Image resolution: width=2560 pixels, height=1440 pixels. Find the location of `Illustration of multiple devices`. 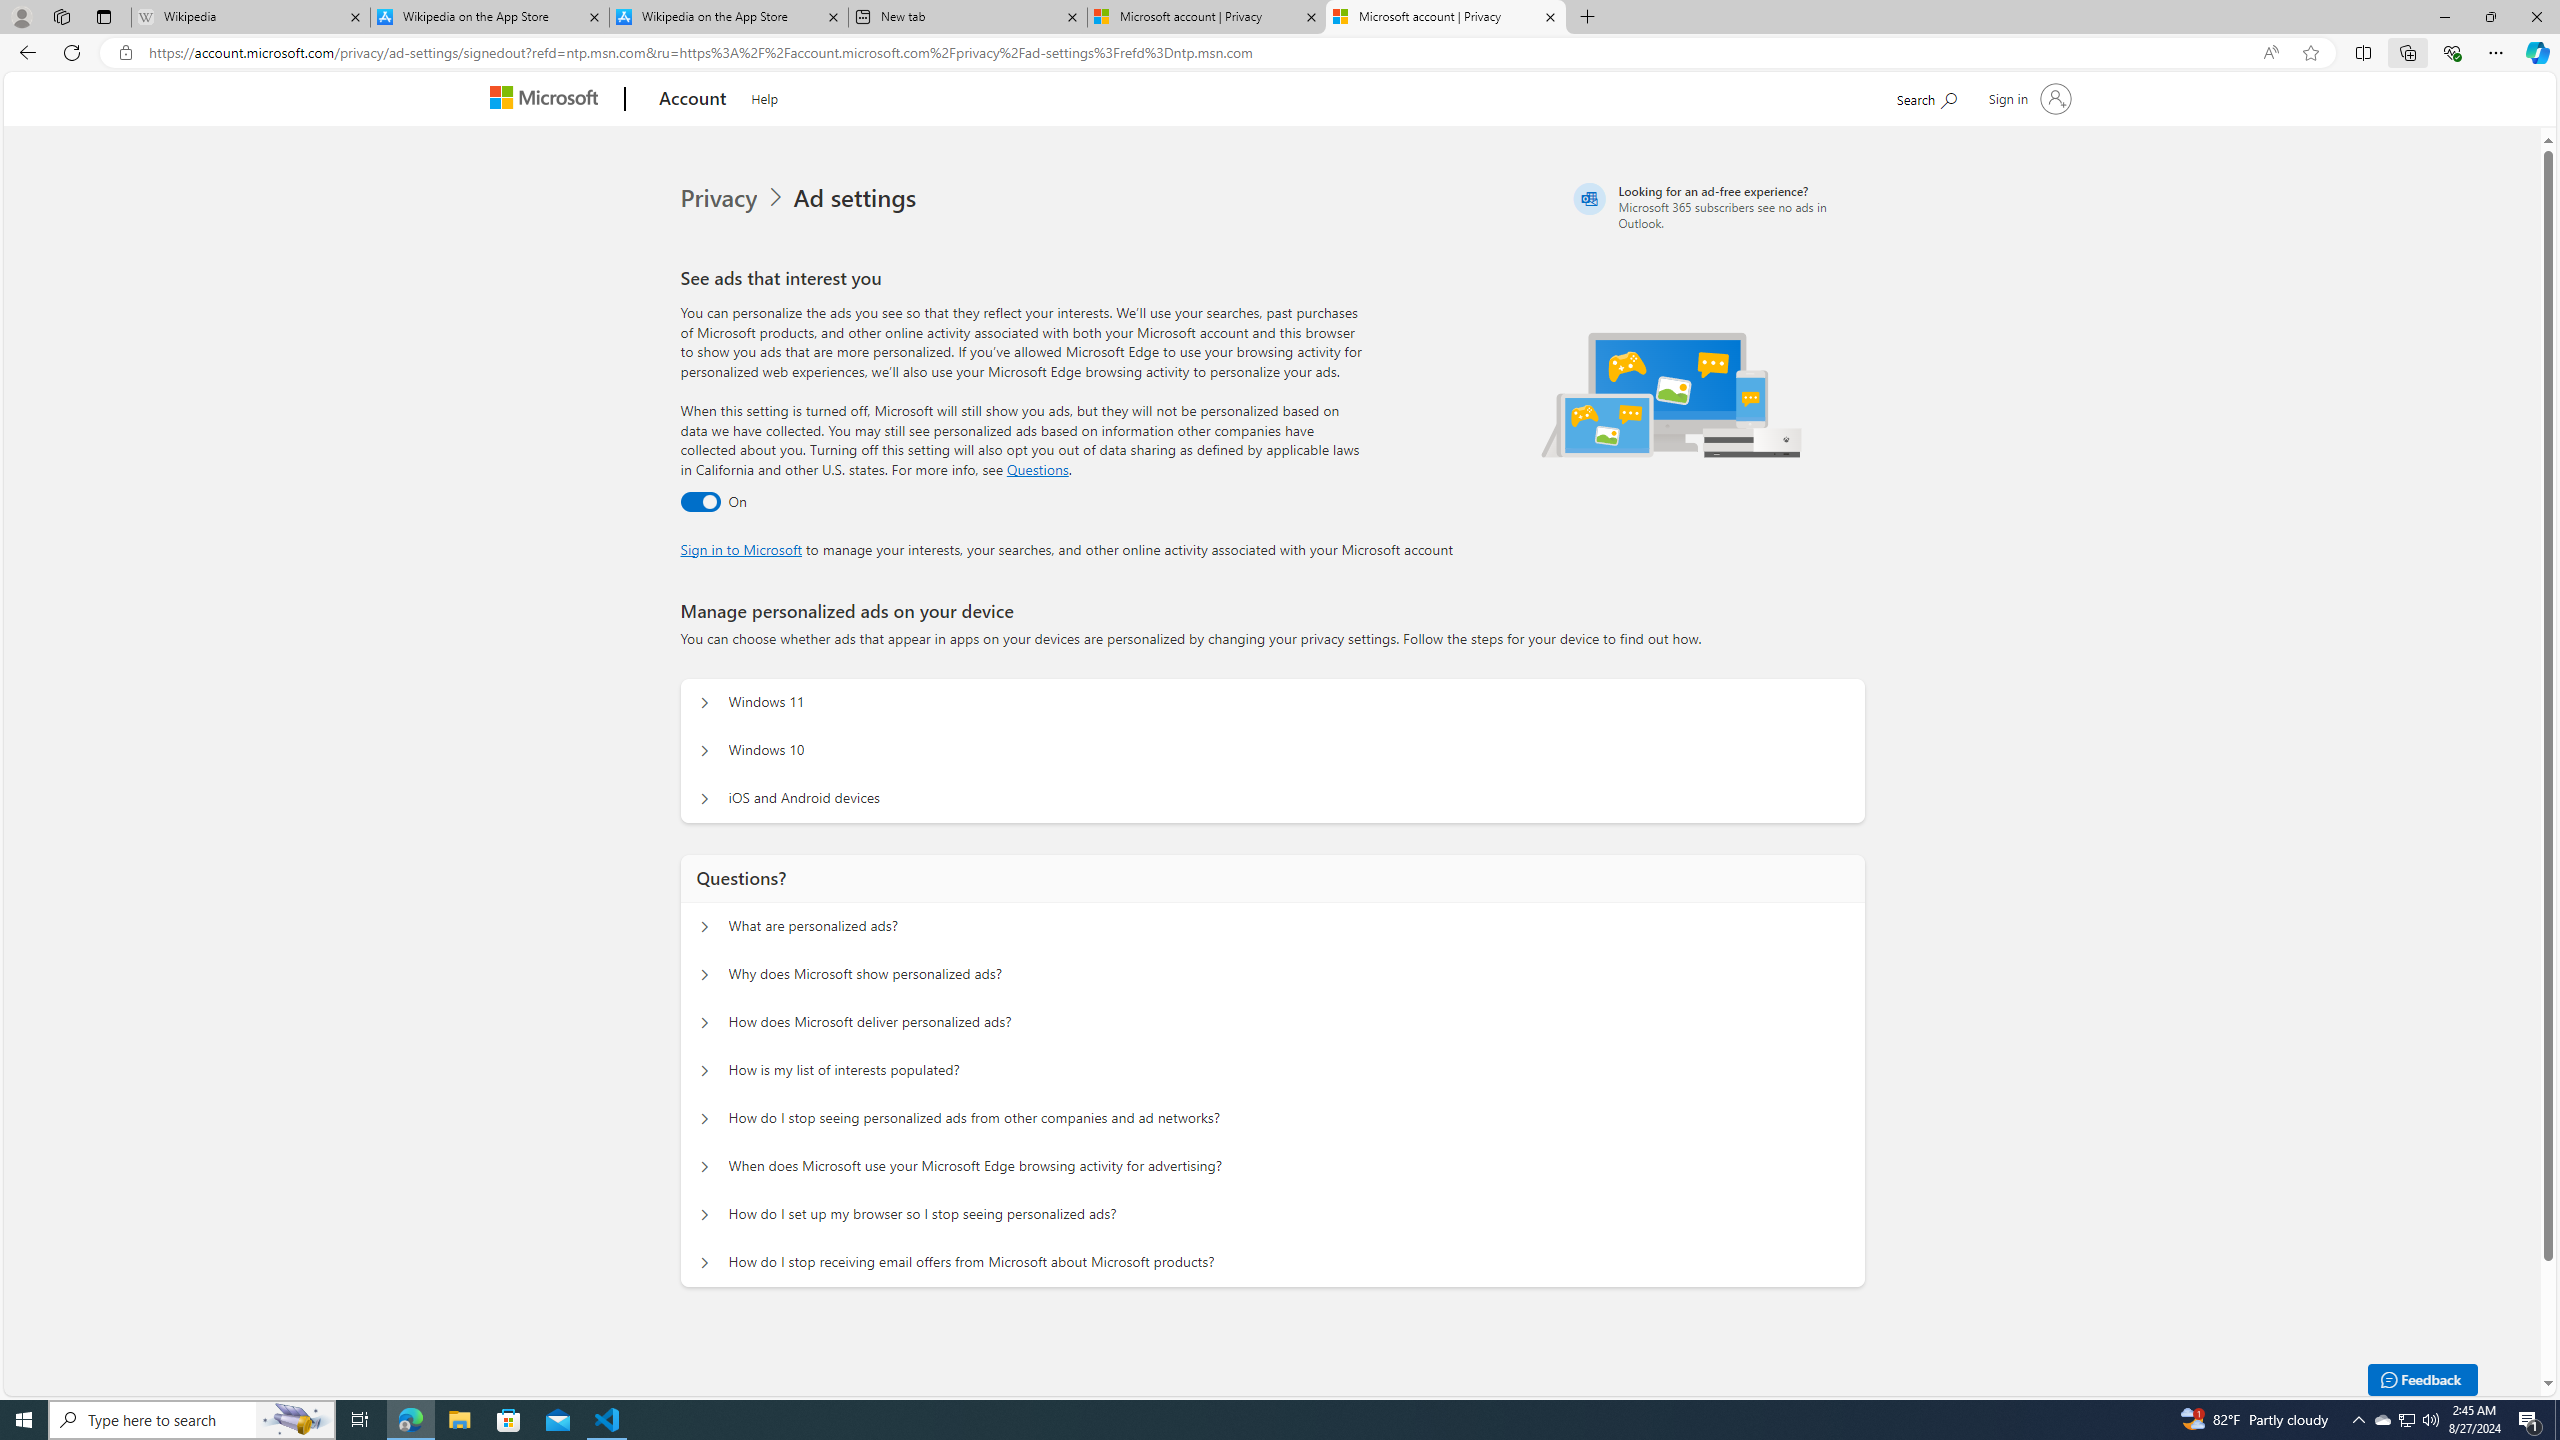

Illustration of multiple devices is located at coordinates (1672, 394).